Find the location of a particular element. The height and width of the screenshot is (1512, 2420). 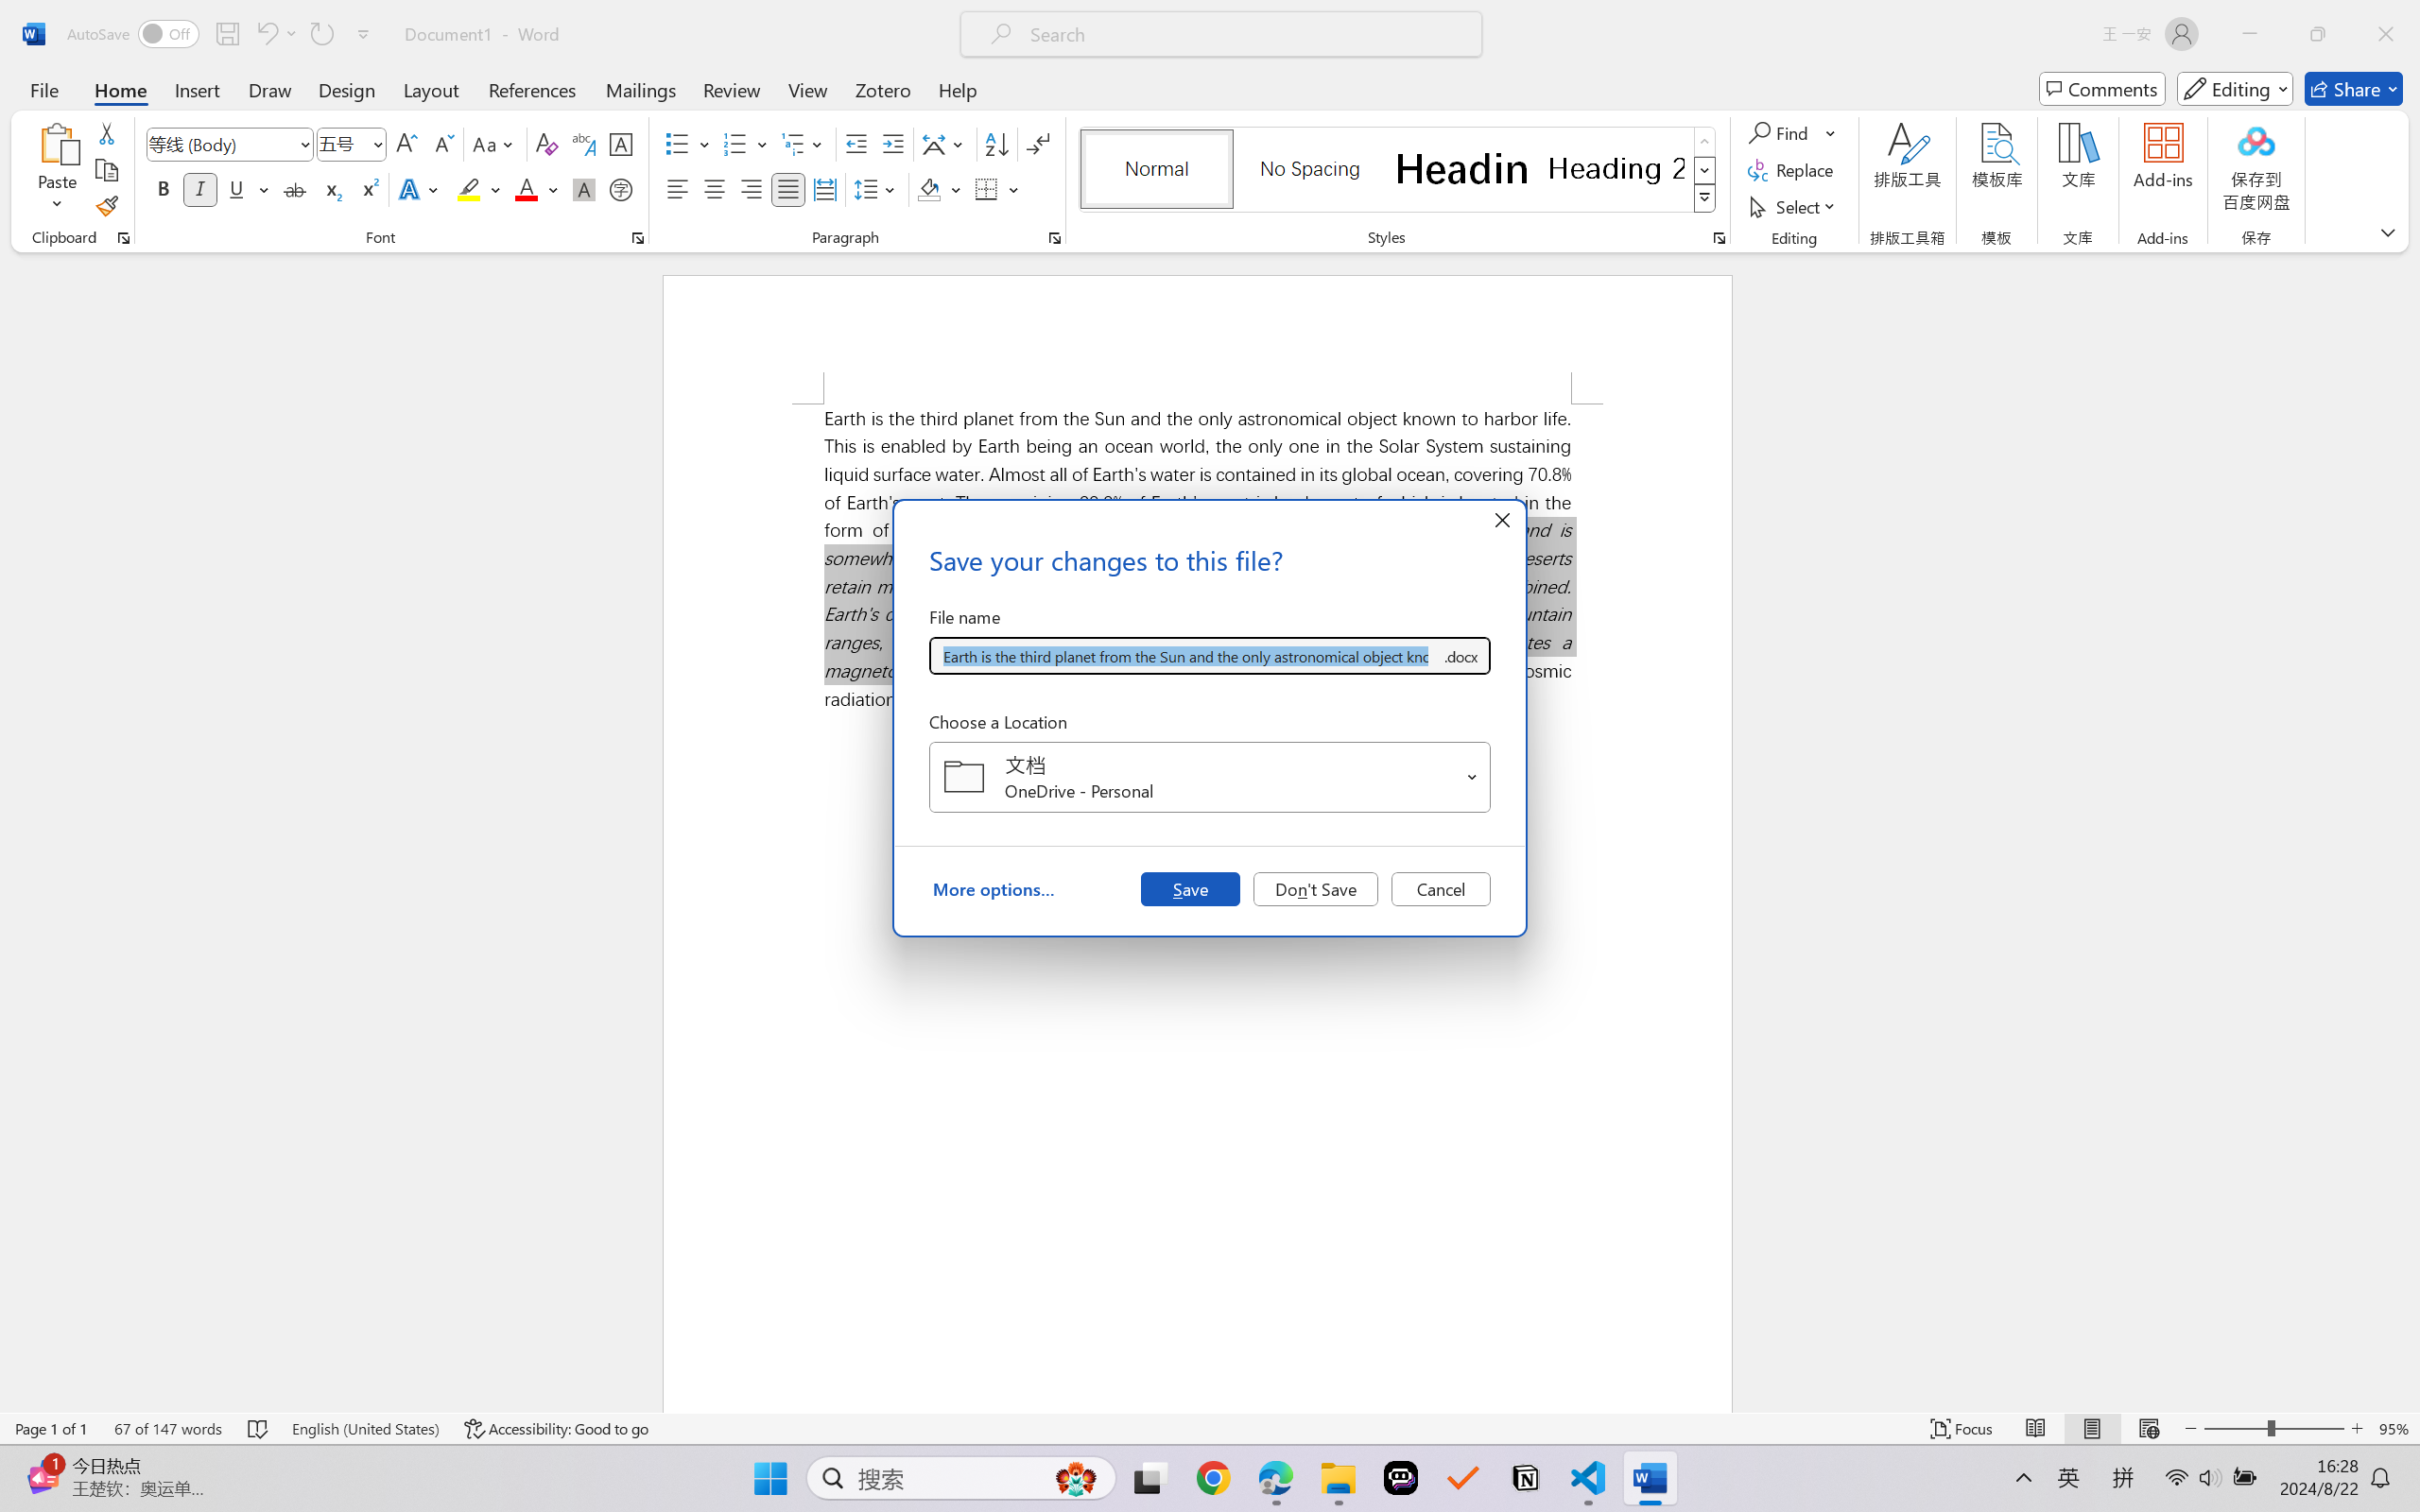

Zoom 95% is located at coordinates (2394, 1429).